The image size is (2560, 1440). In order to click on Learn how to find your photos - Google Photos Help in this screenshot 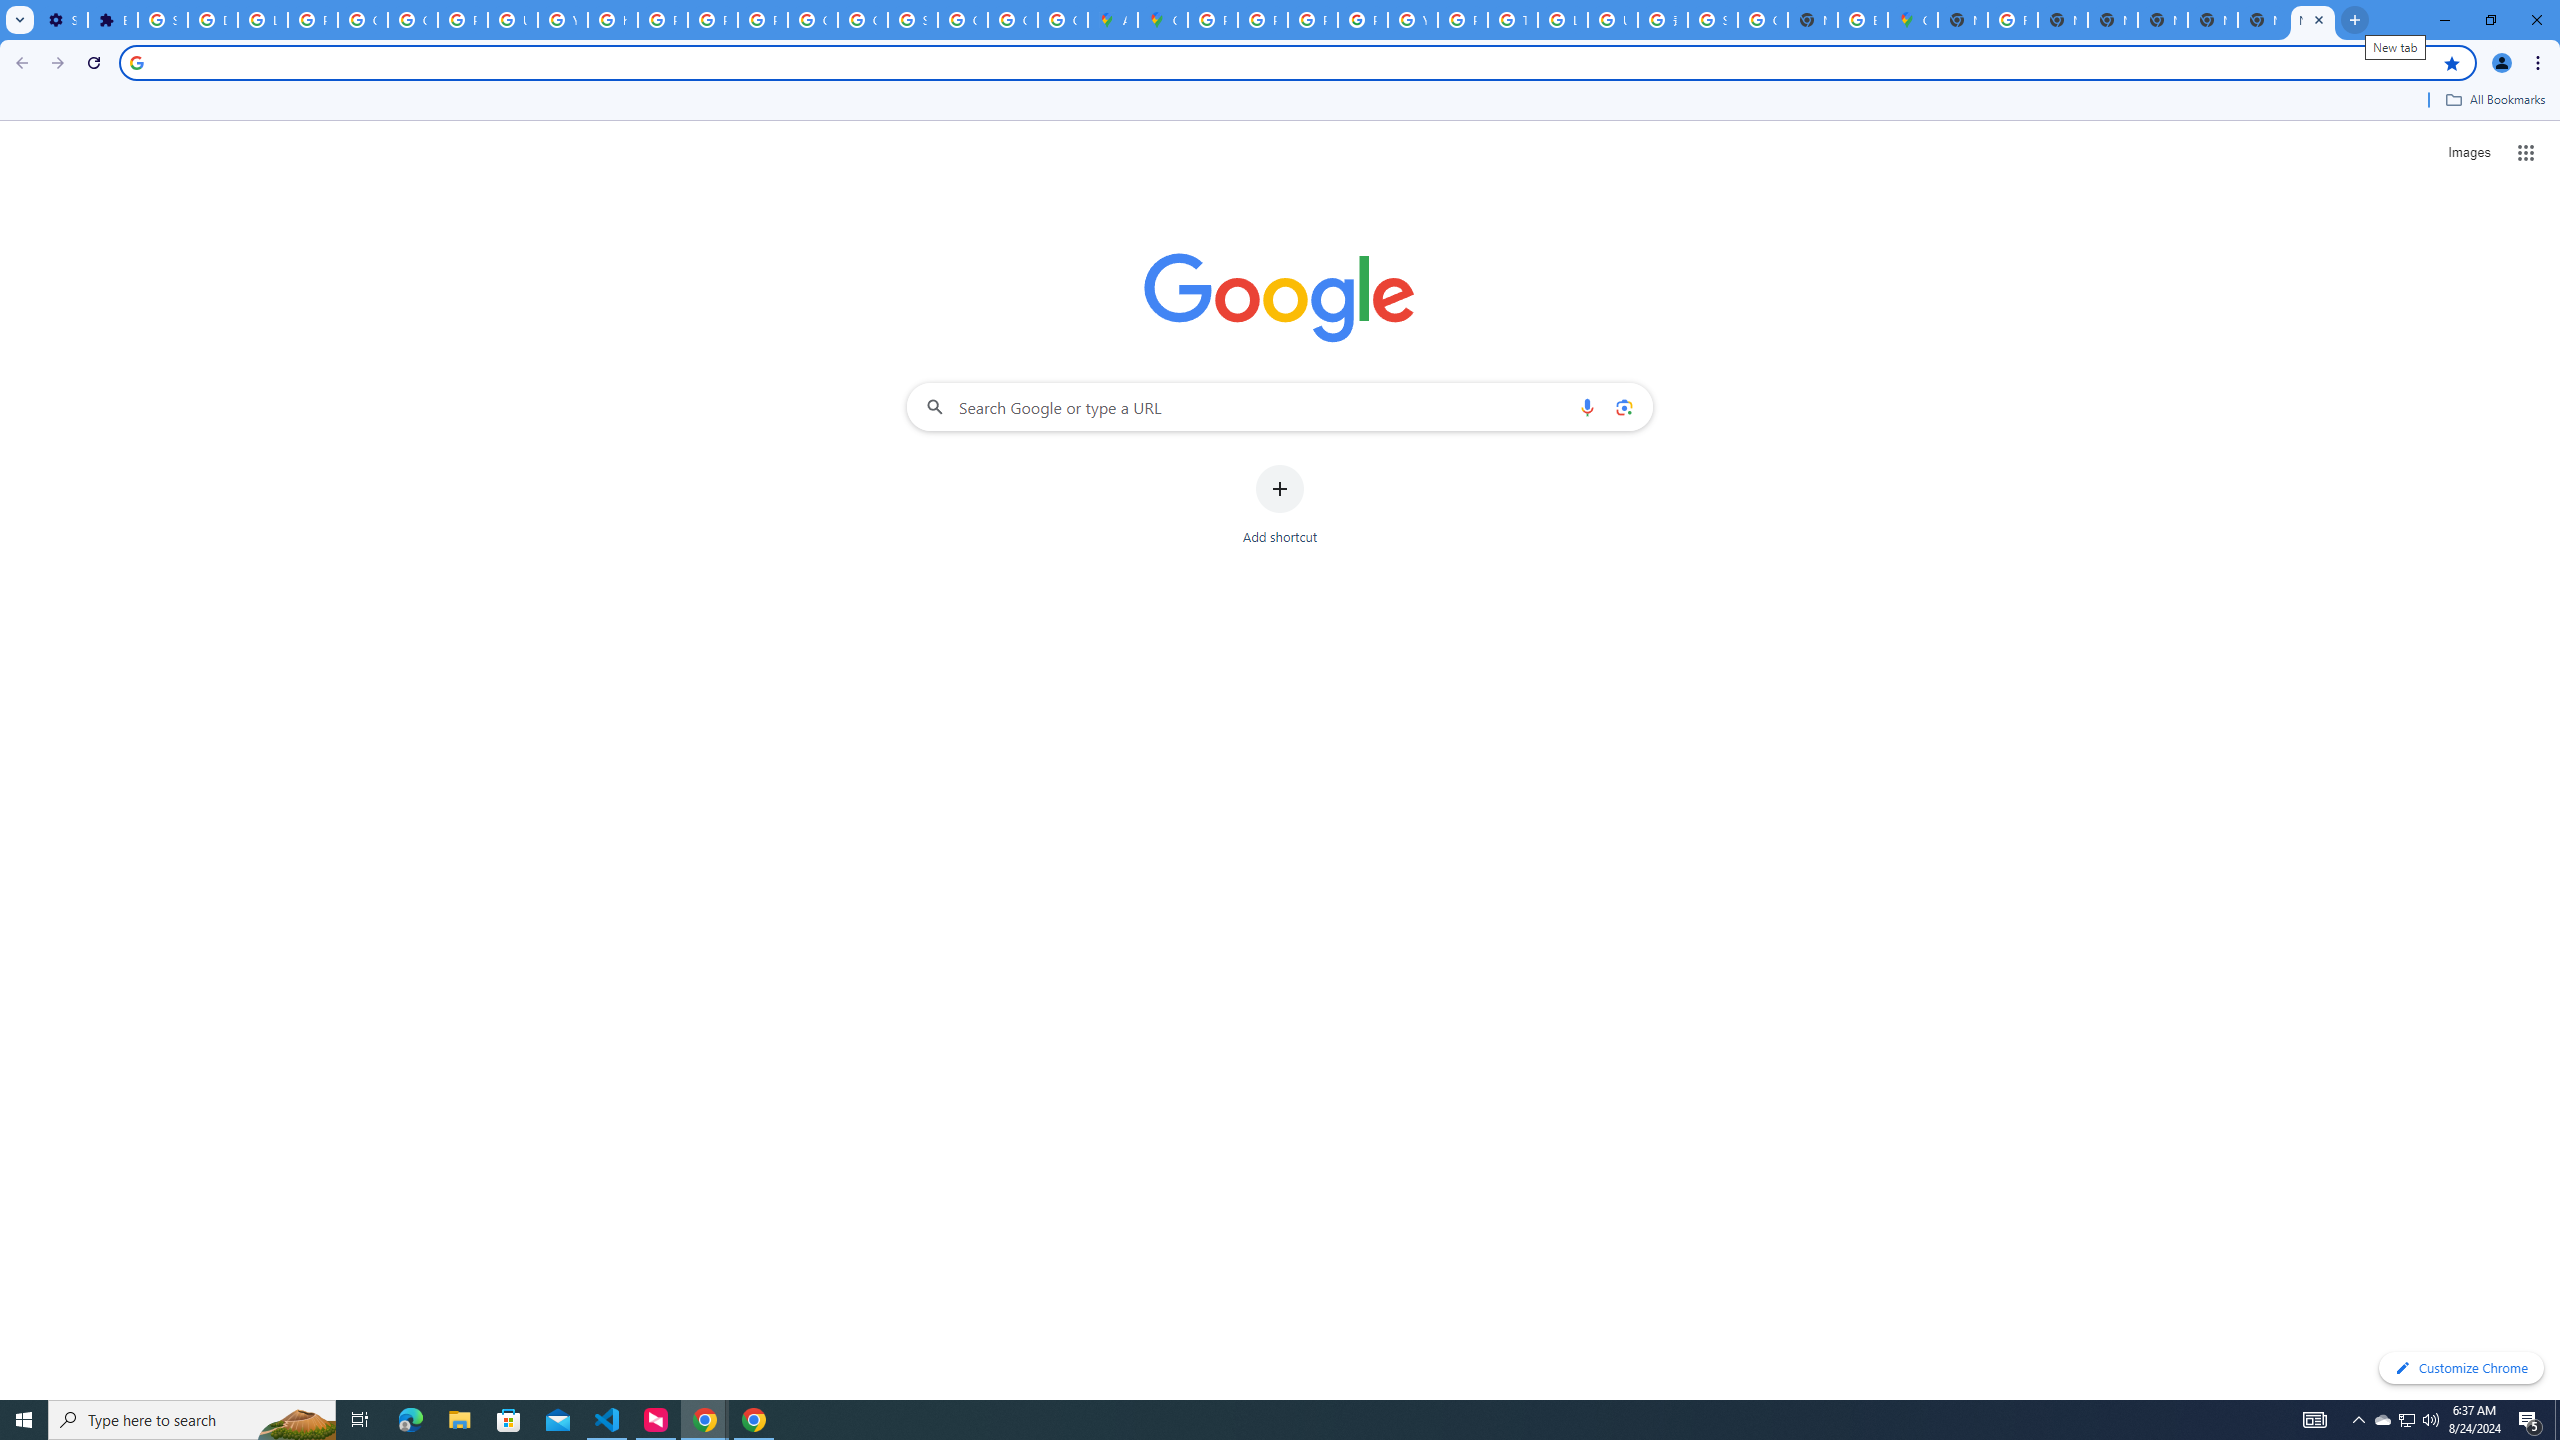, I will do `click(262, 20)`.